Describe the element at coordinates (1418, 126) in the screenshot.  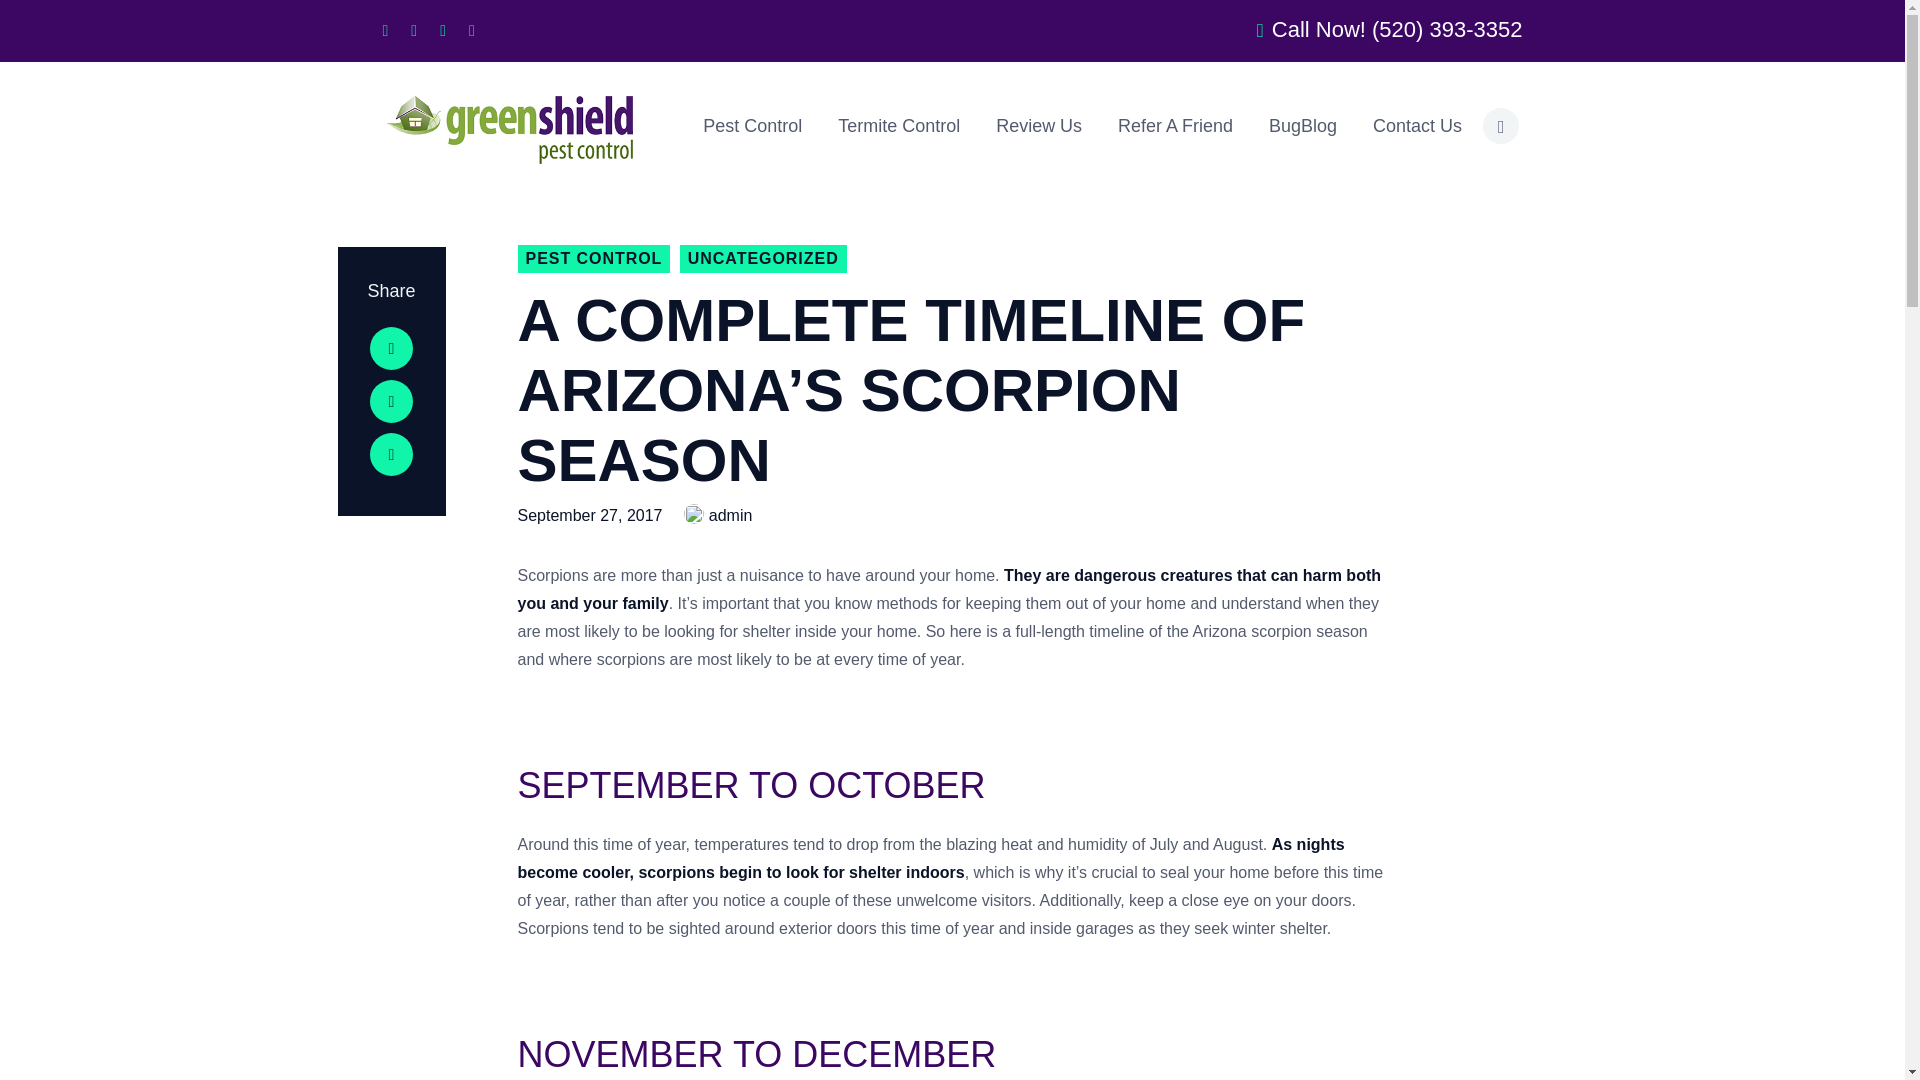
I see `Contact Us` at that location.